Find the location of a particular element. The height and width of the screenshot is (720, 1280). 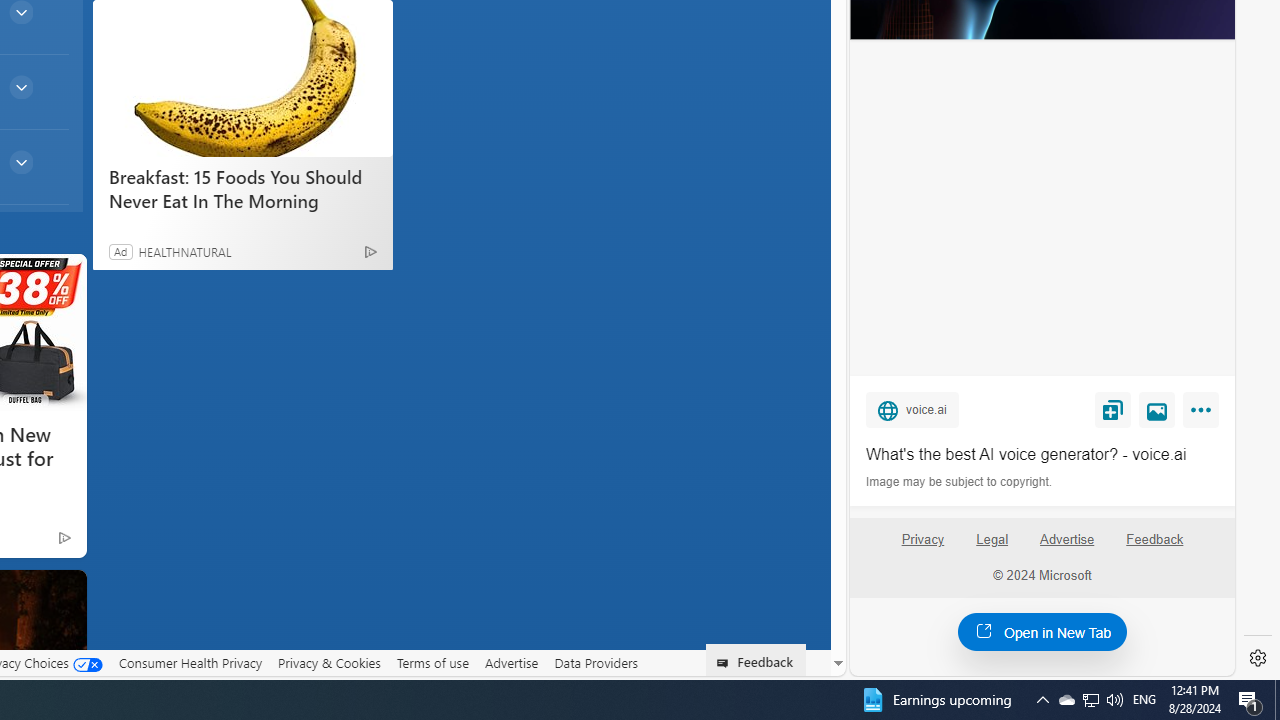

voice.ai is located at coordinates (912, 409).